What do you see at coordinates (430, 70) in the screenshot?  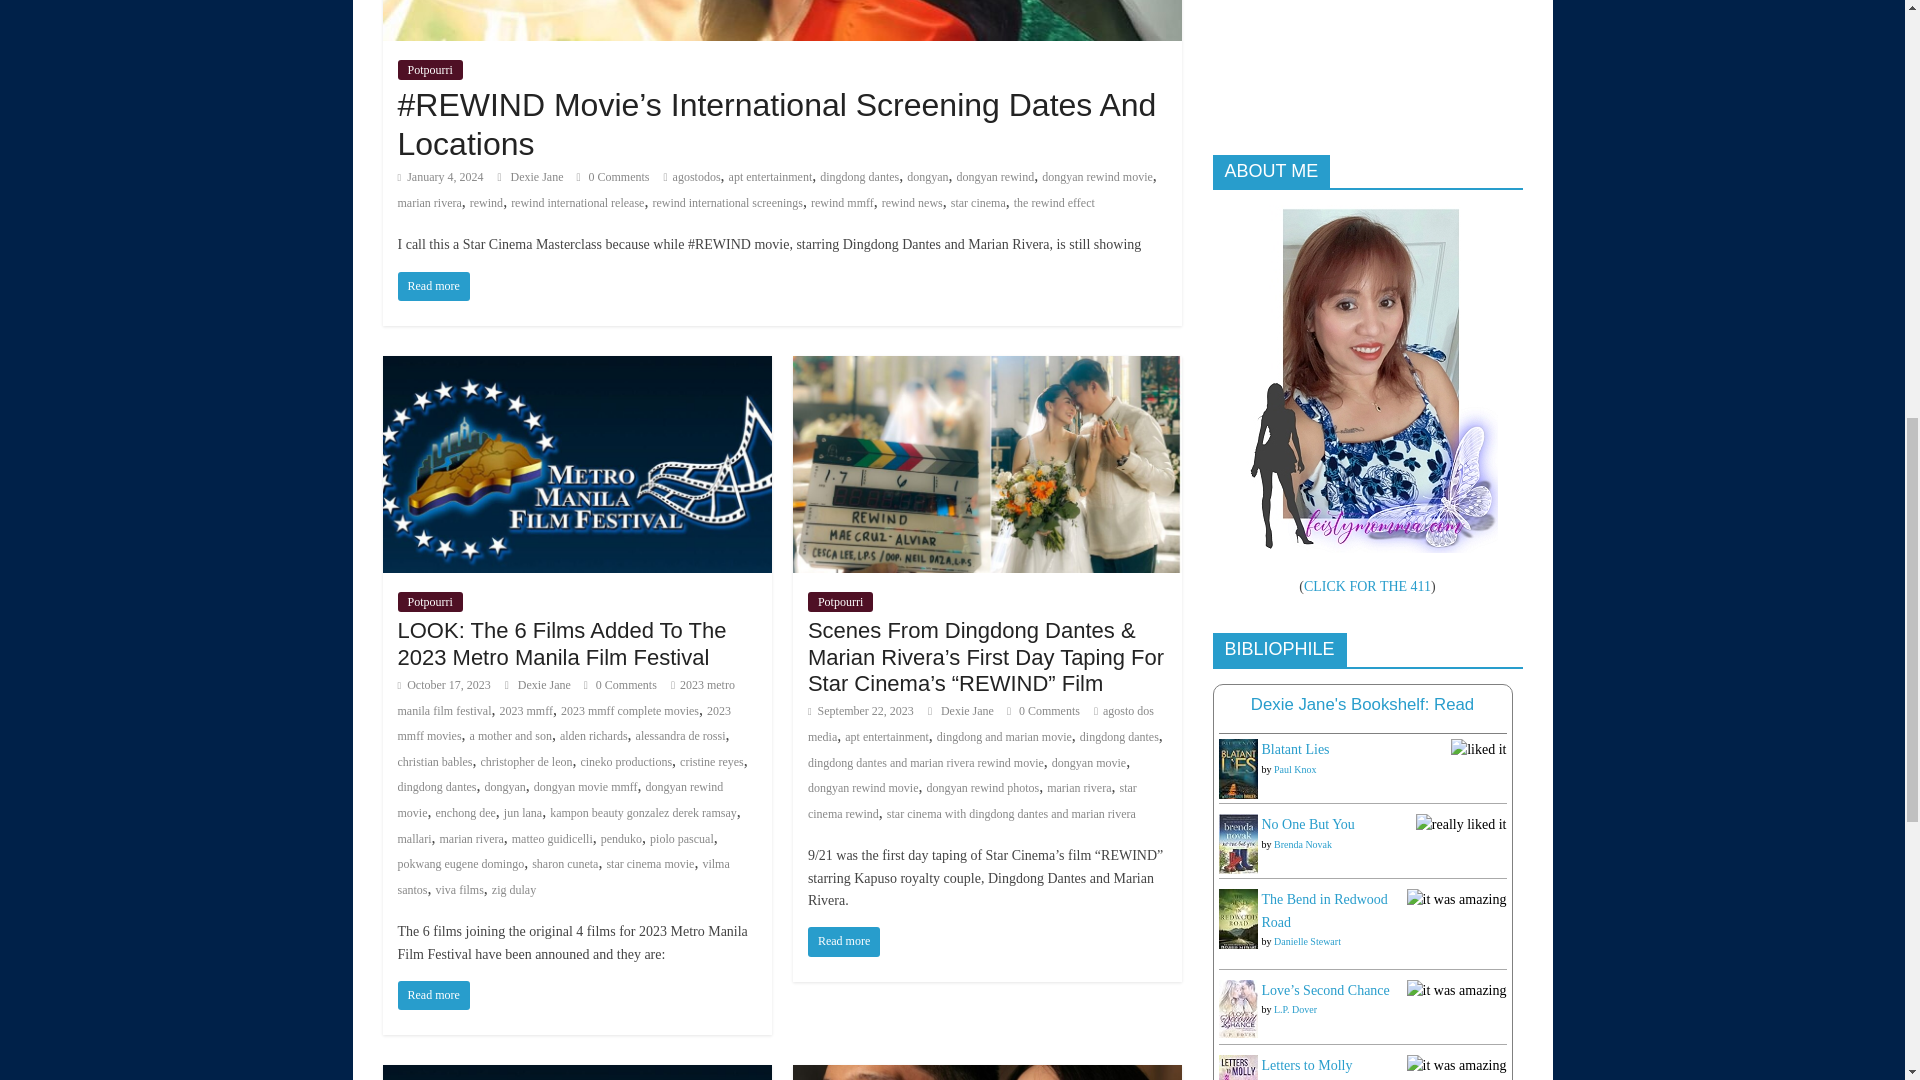 I see `Potpourri` at bounding box center [430, 70].